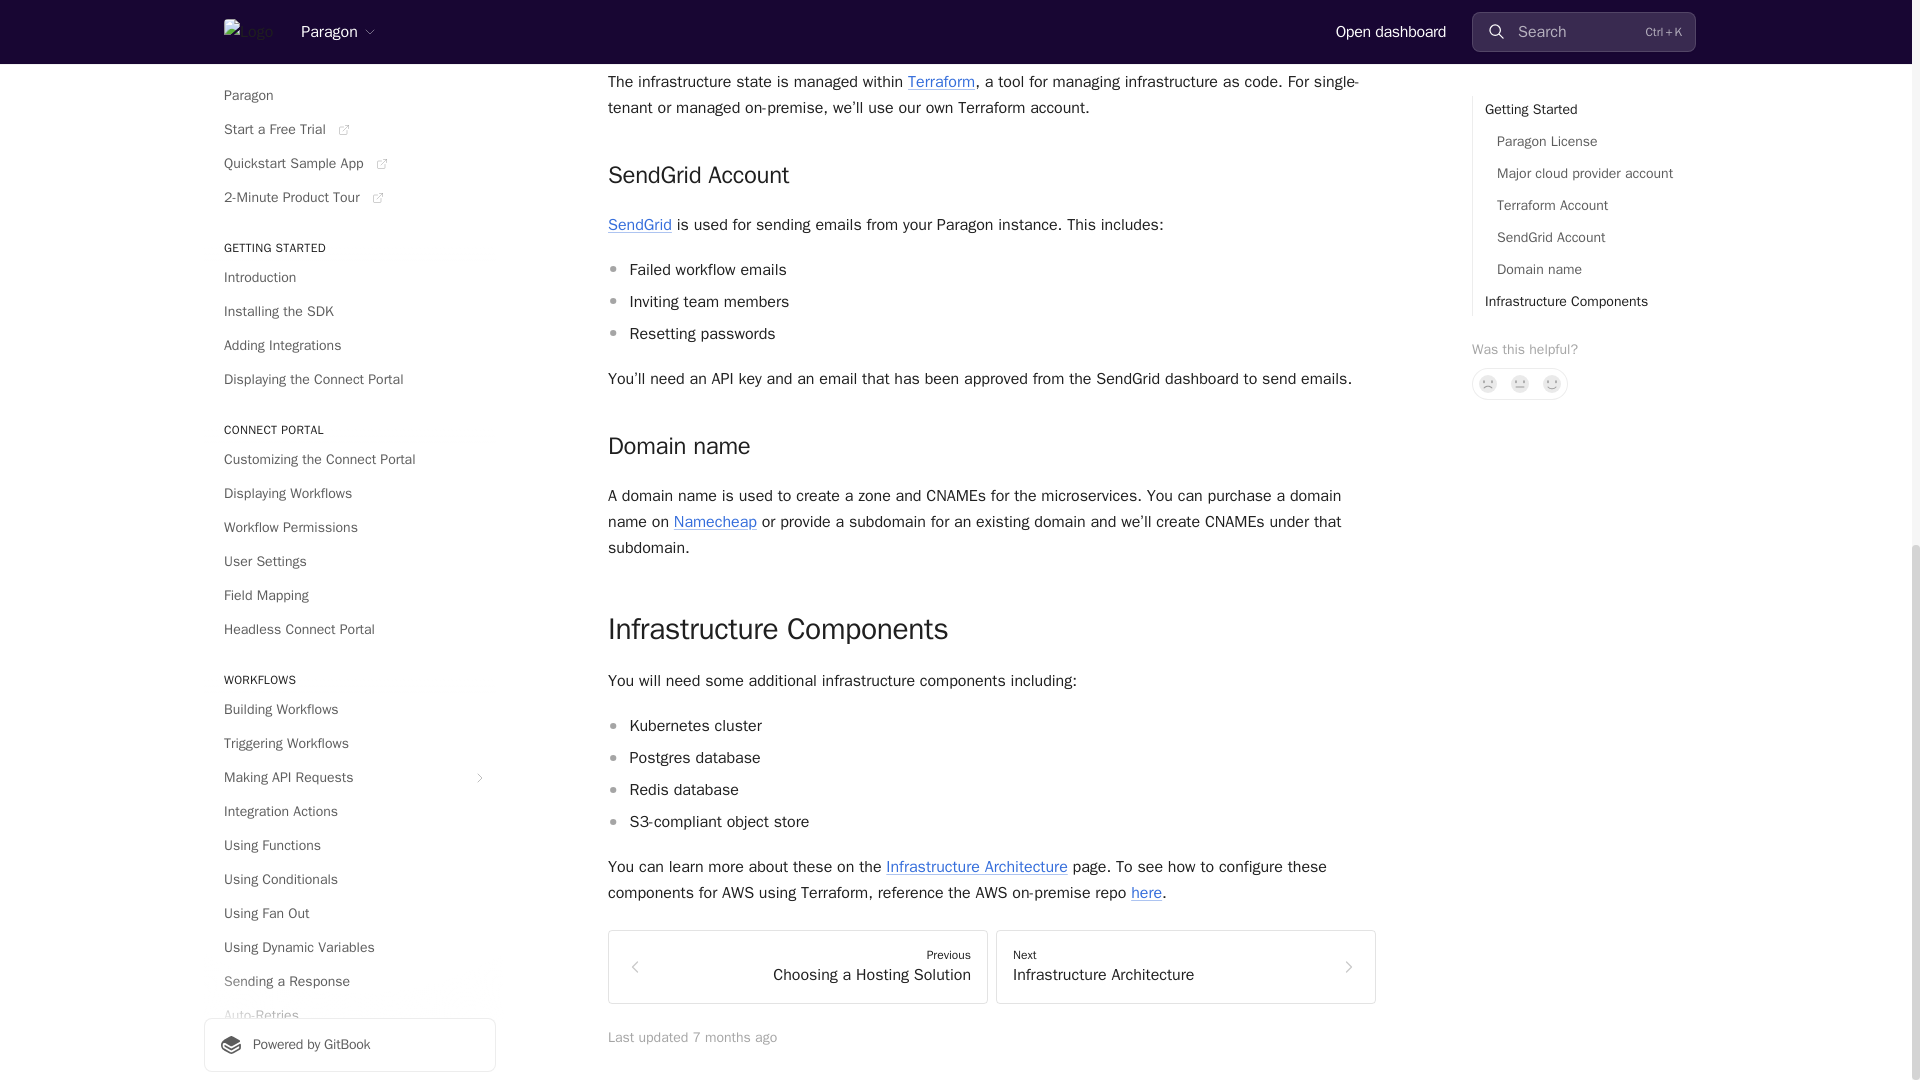  What do you see at coordinates (349, 96) in the screenshot?
I see `Viewing Task History` at bounding box center [349, 96].